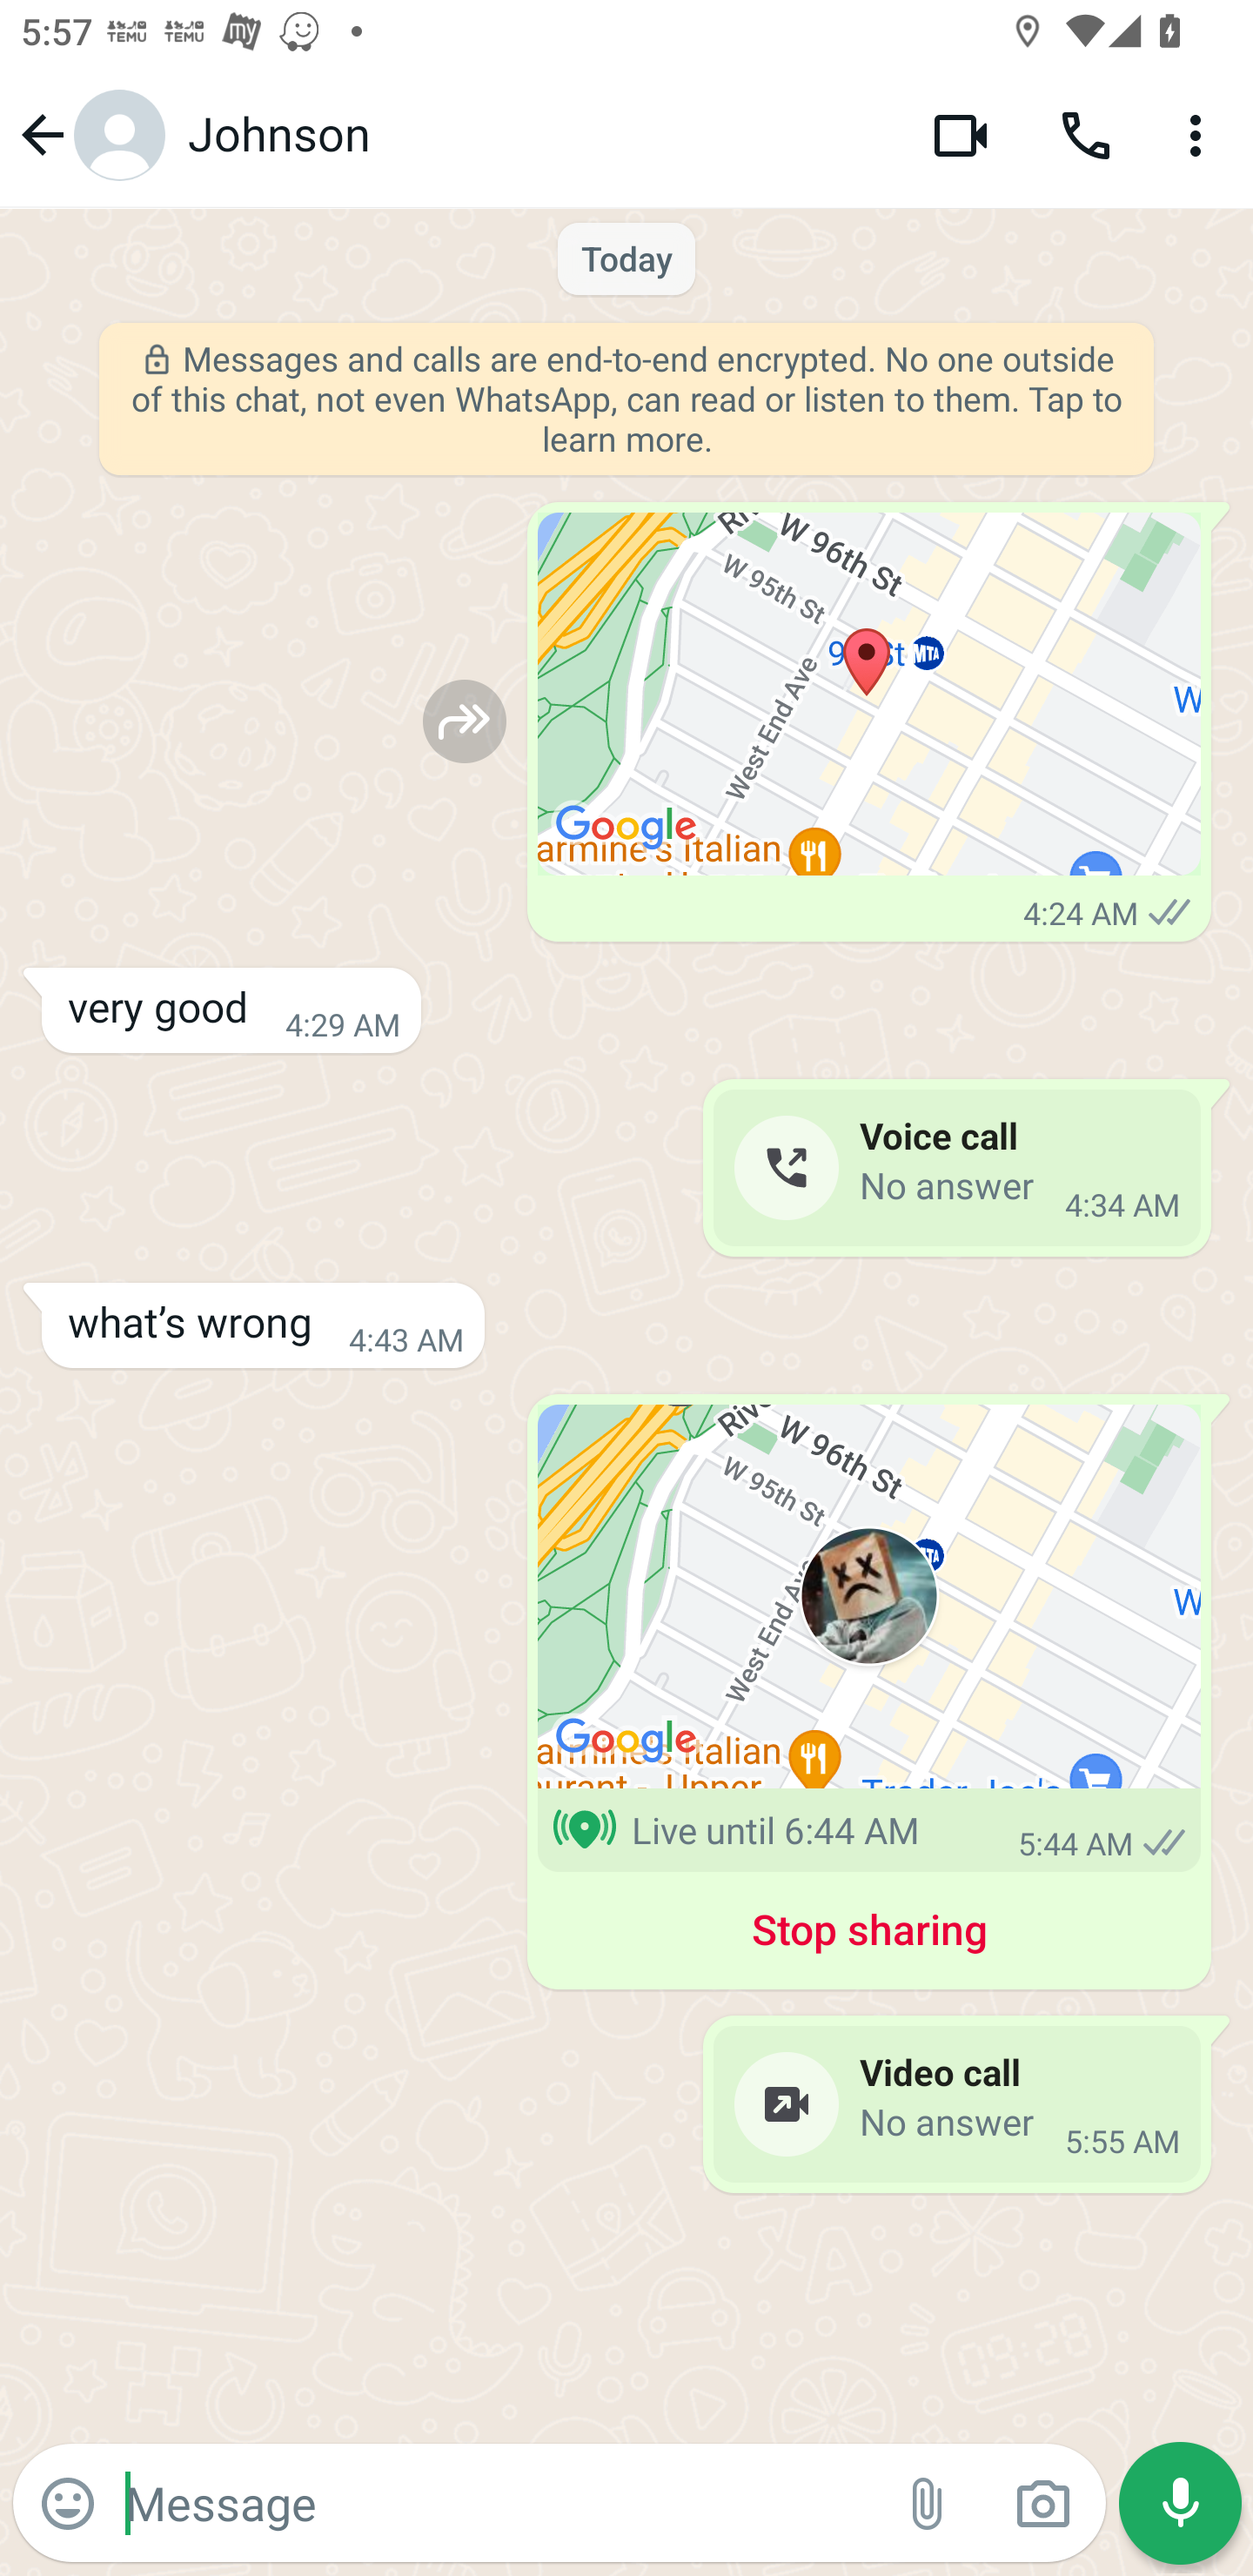 The image size is (1253, 2576). What do you see at coordinates (498, 2502) in the screenshot?
I see `Message` at bounding box center [498, 2502].